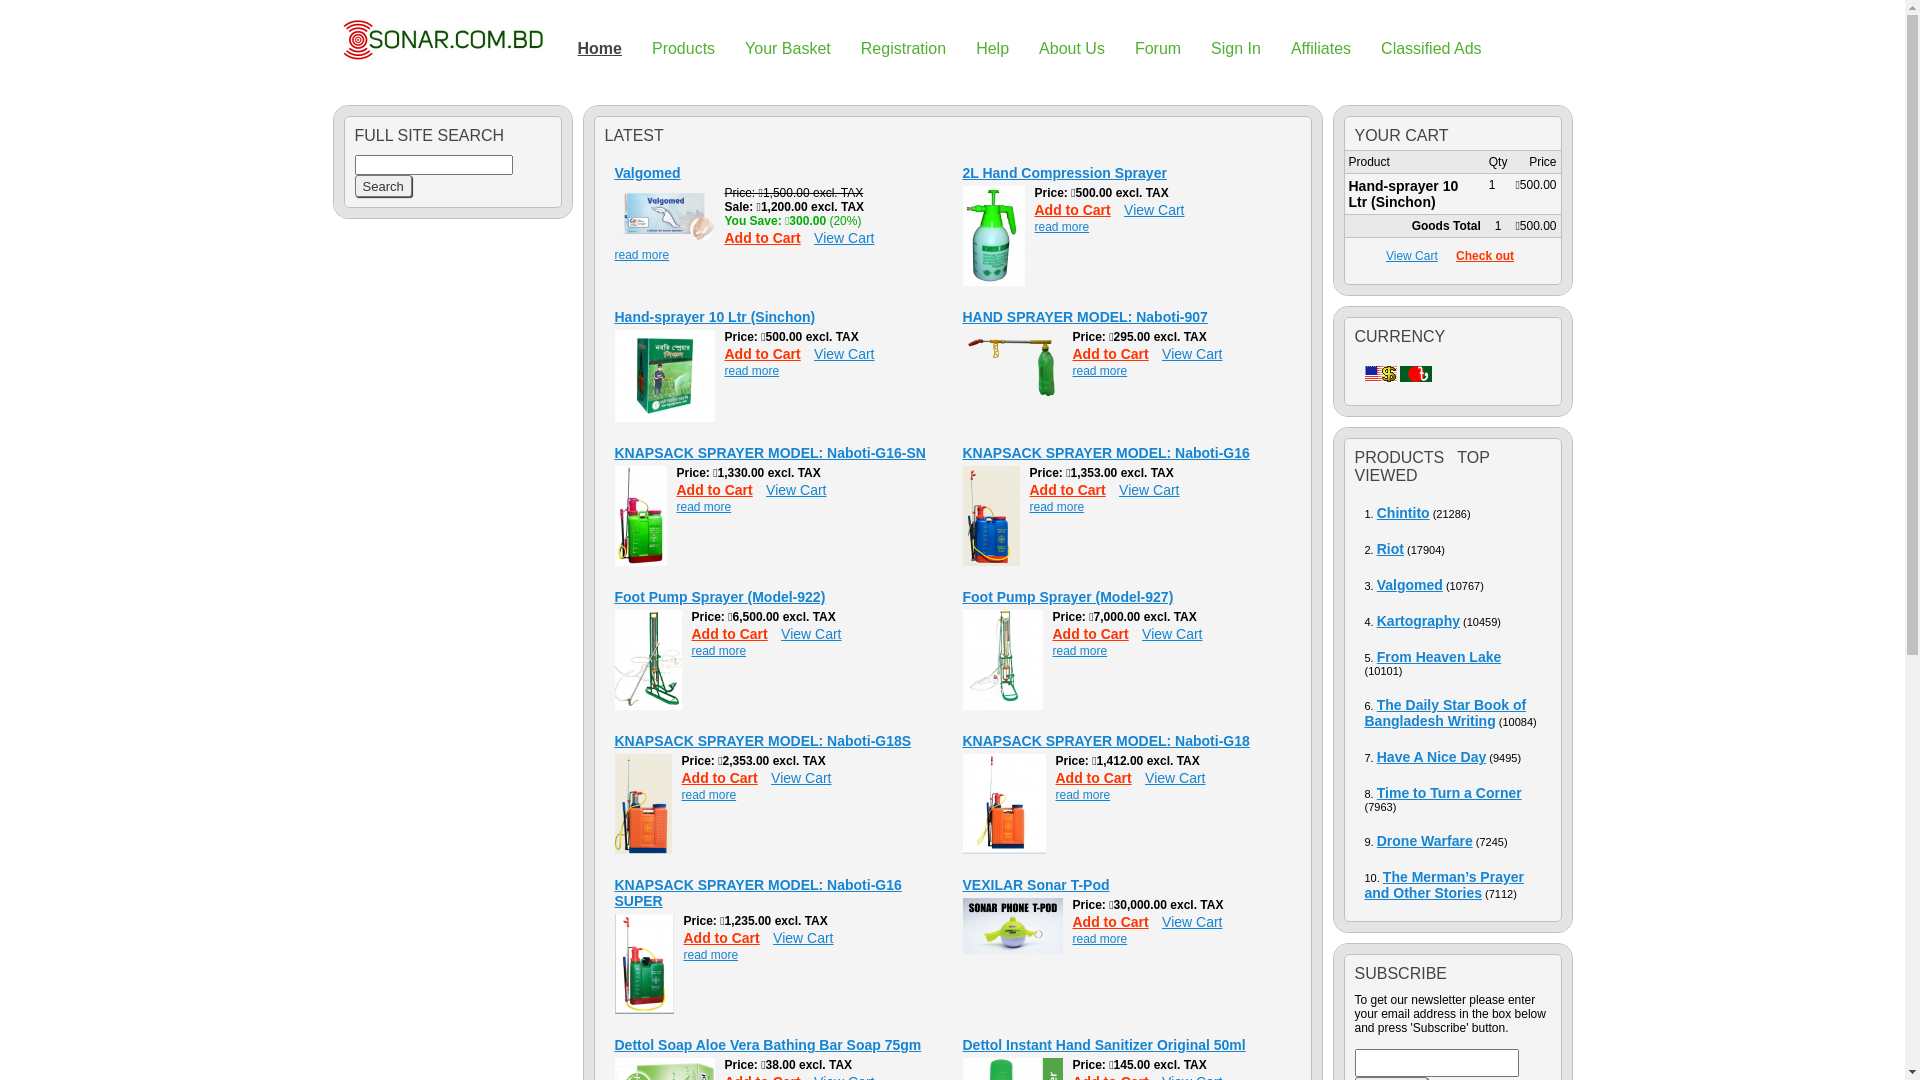  What do you see at coordinates (816, 634) in the screenshot?
I see `View Cart` at bounding box center [816, 634].